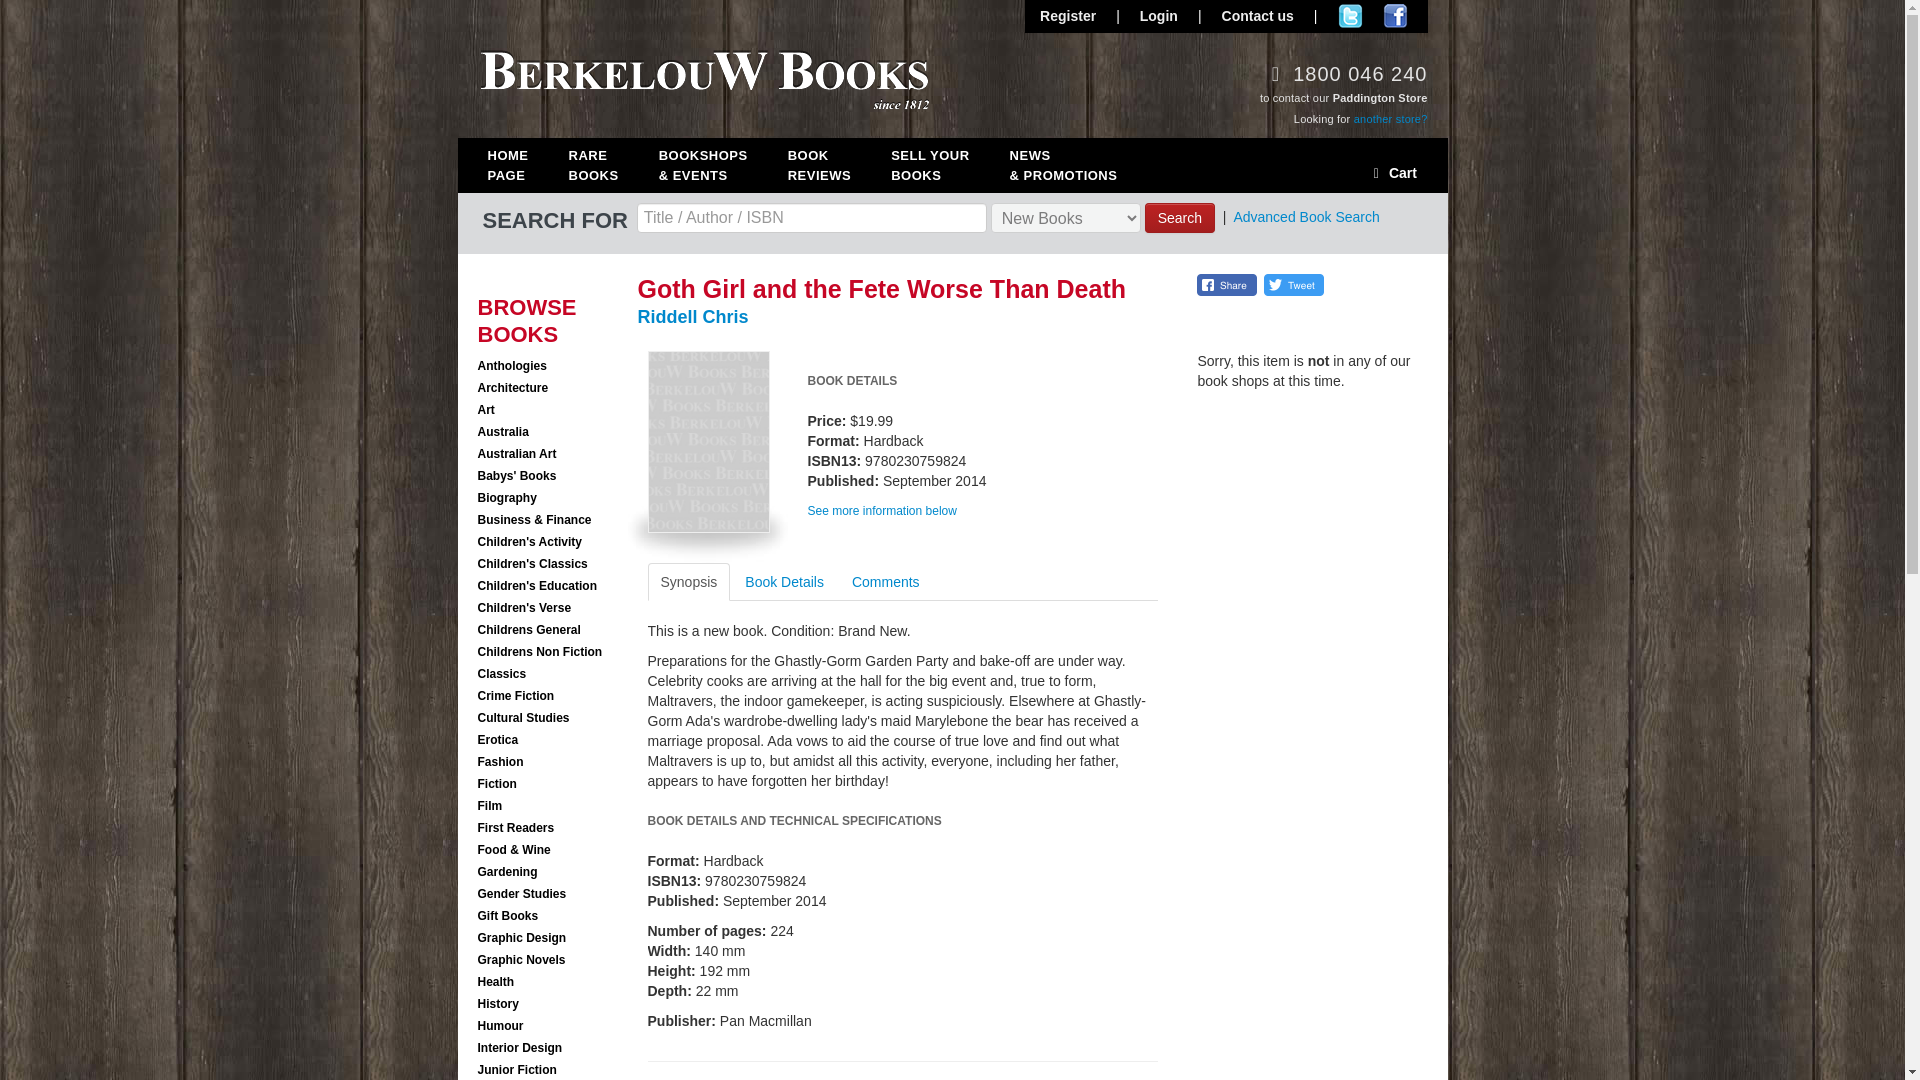 Image resolution: width=1920 pixels, height=1080 pixels. I want to click on Cart, so click(1398, 172).